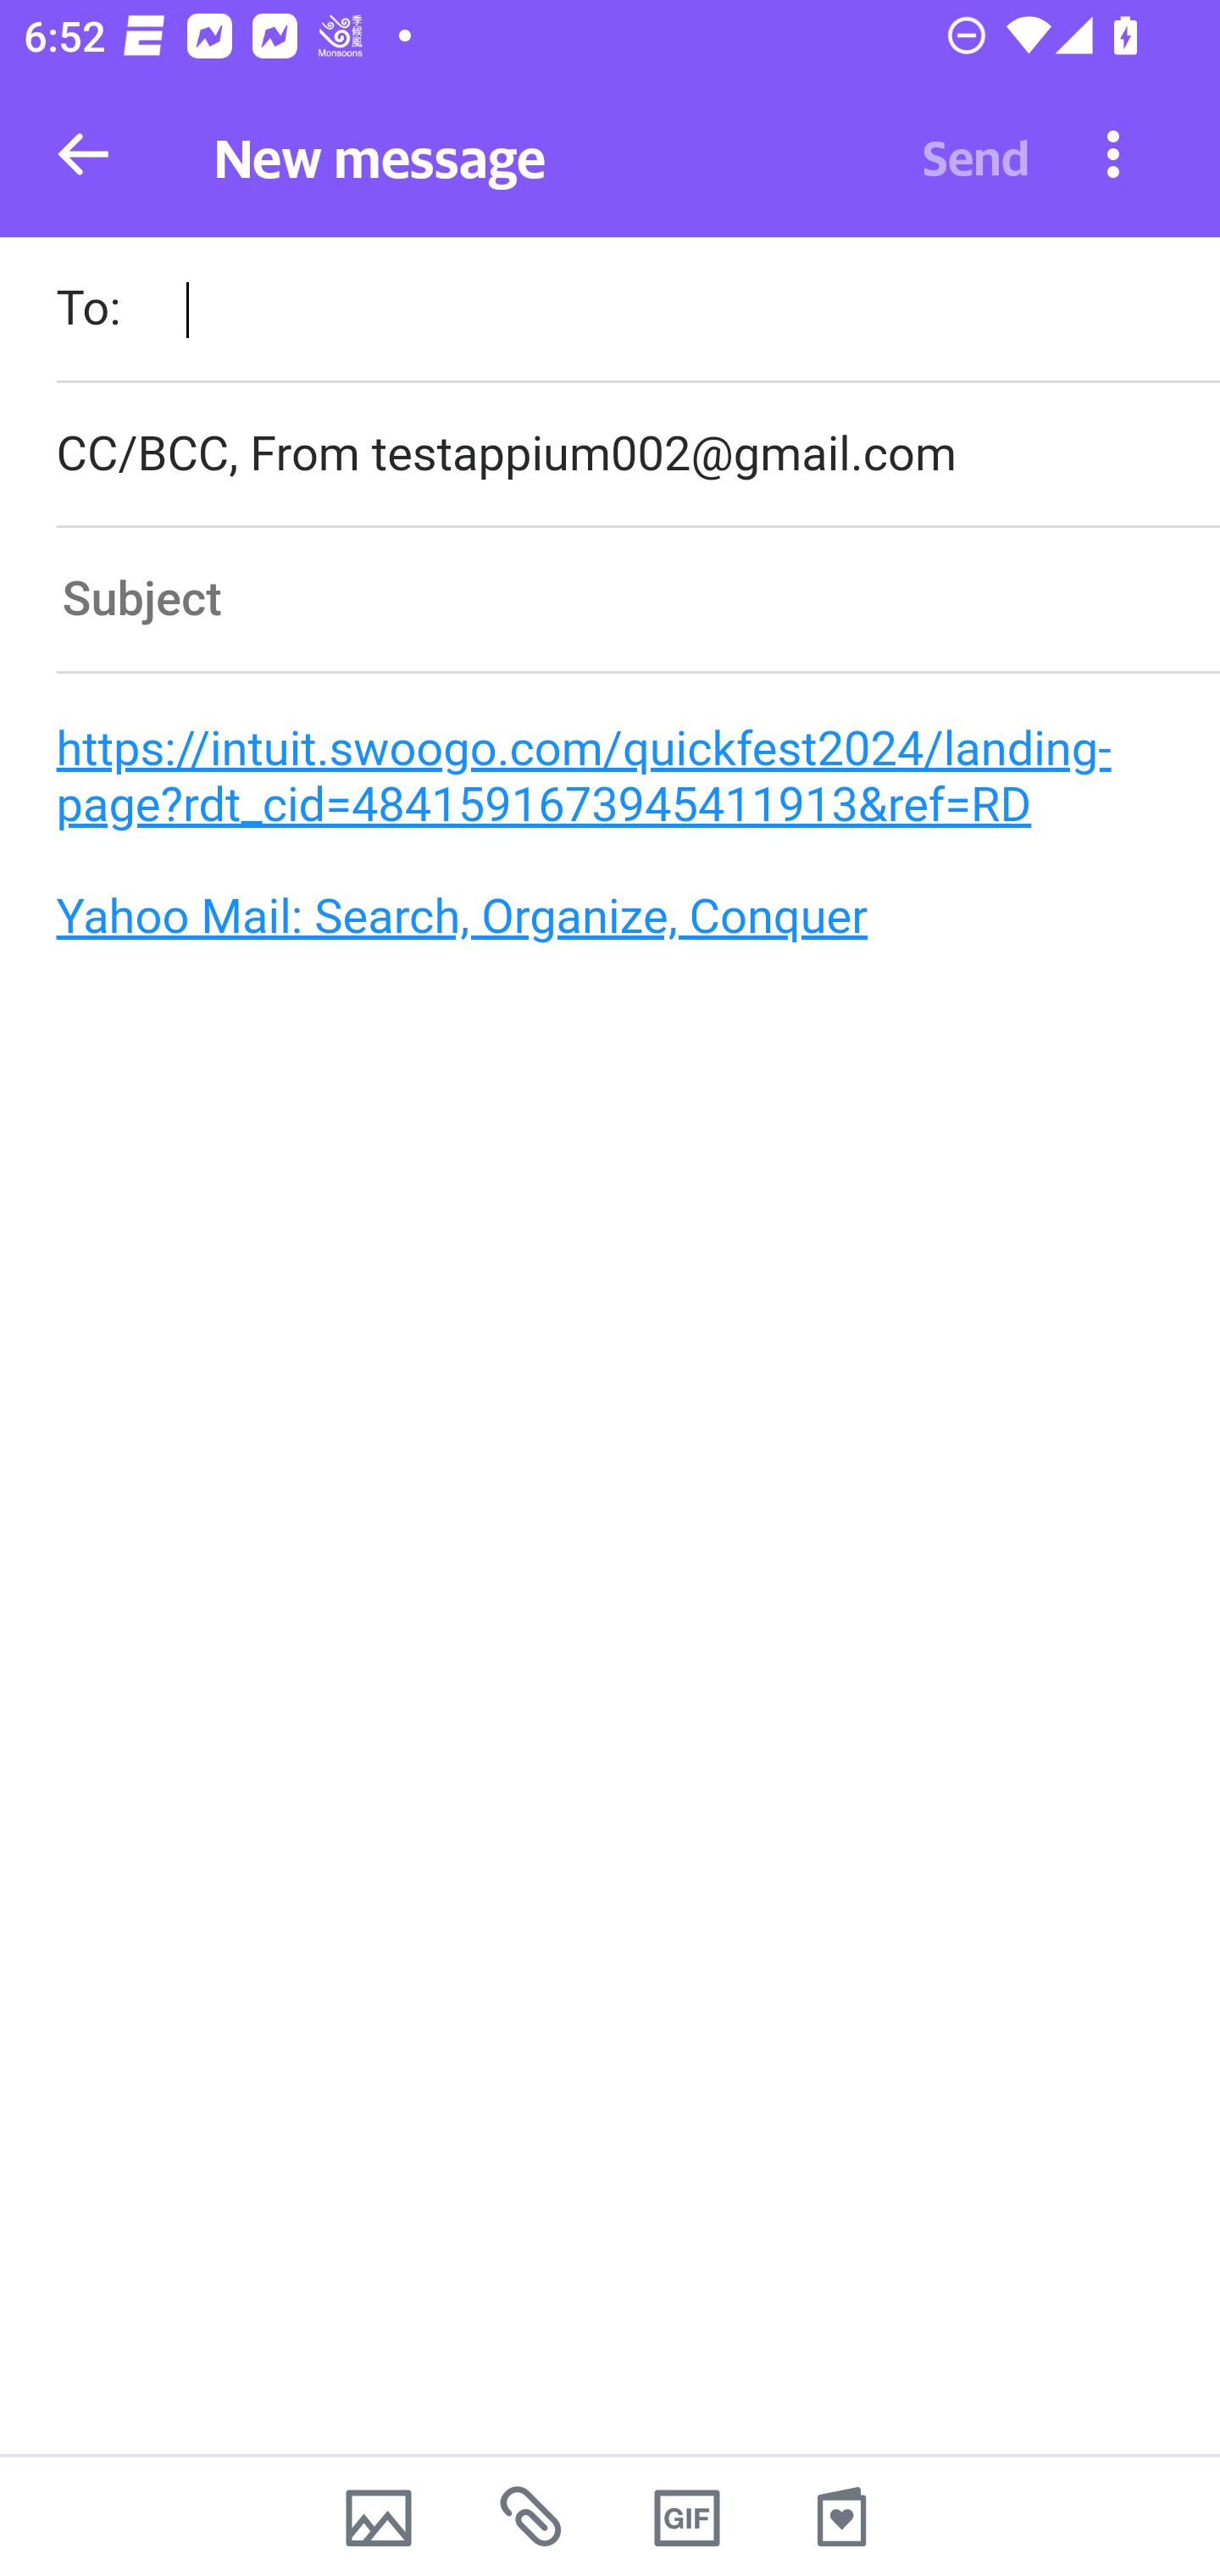 This screenshot has width=1220, height=2576. Describe the element at coordinates (637, 312) in the screenshot. I see `To:` at that location.